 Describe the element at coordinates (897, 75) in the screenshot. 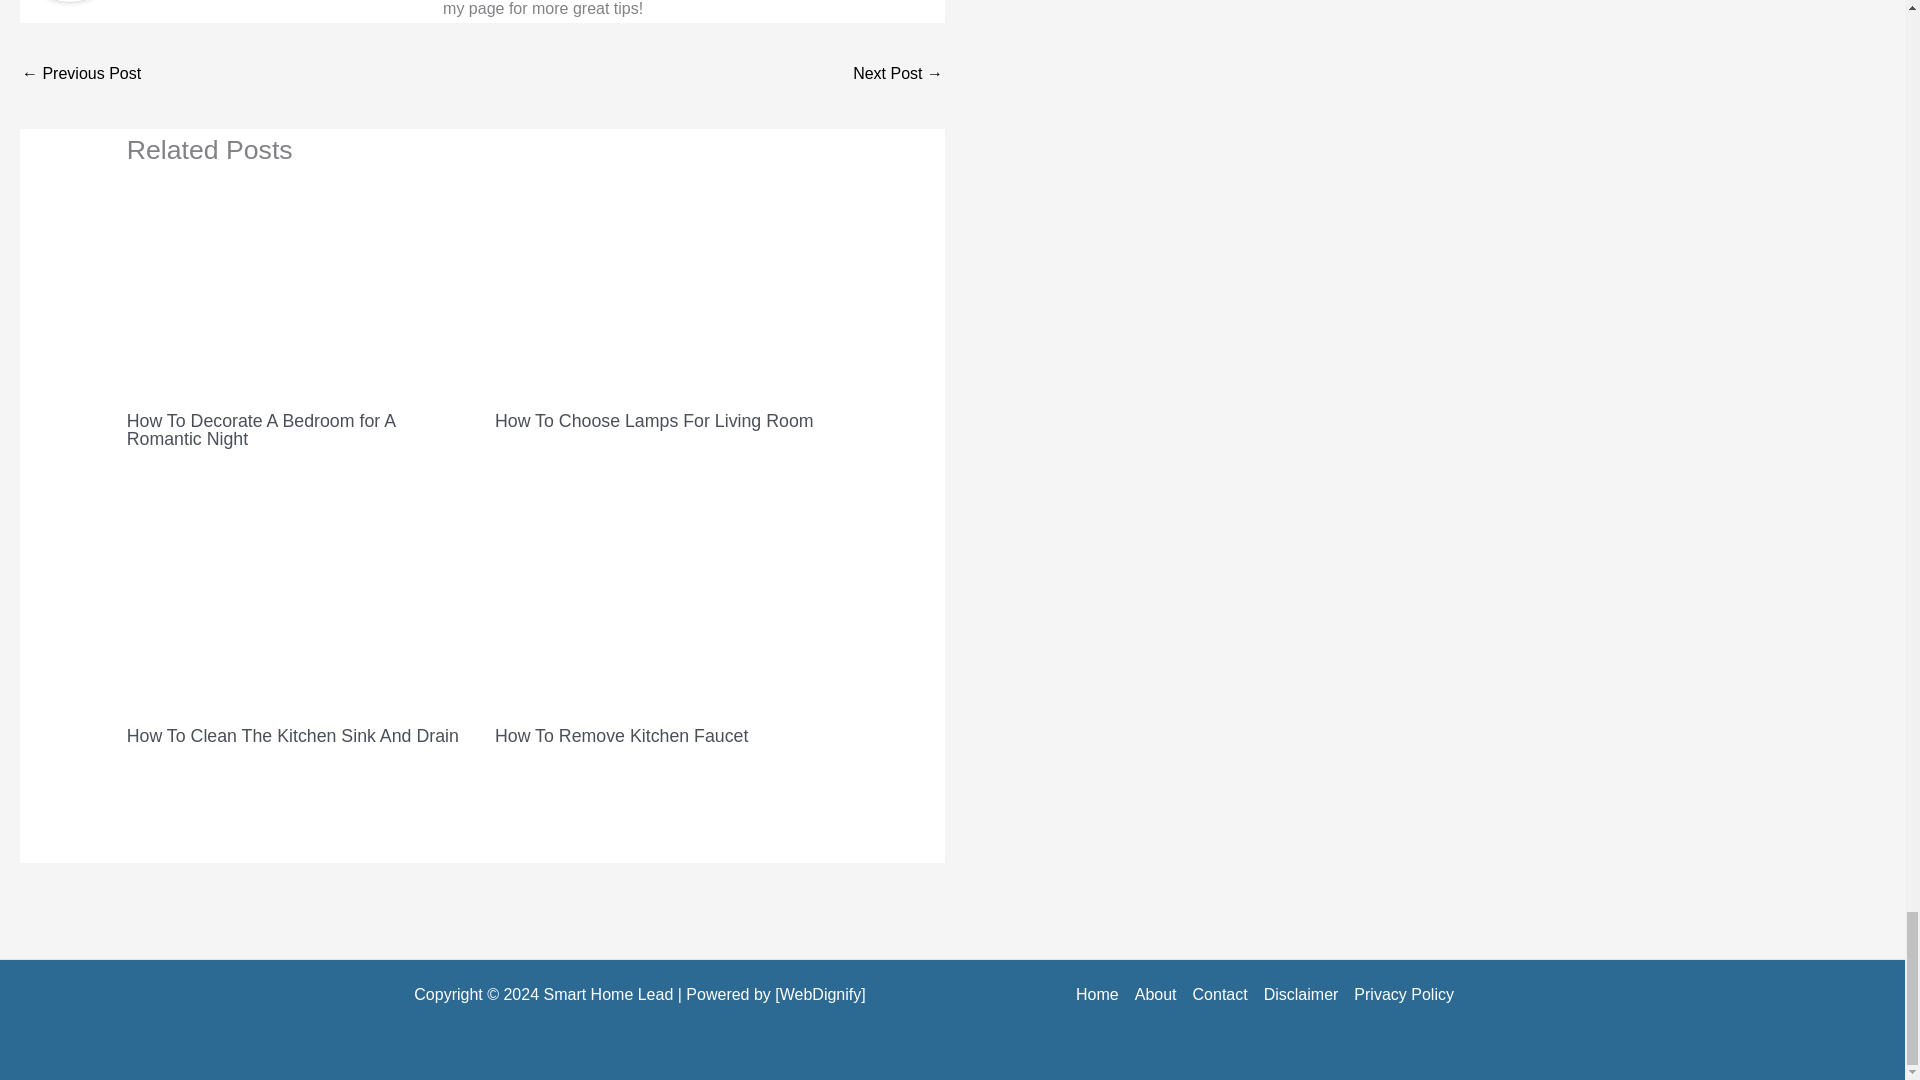

I see `How To Get Rid Of Gnats In The Kitchen` at that location.